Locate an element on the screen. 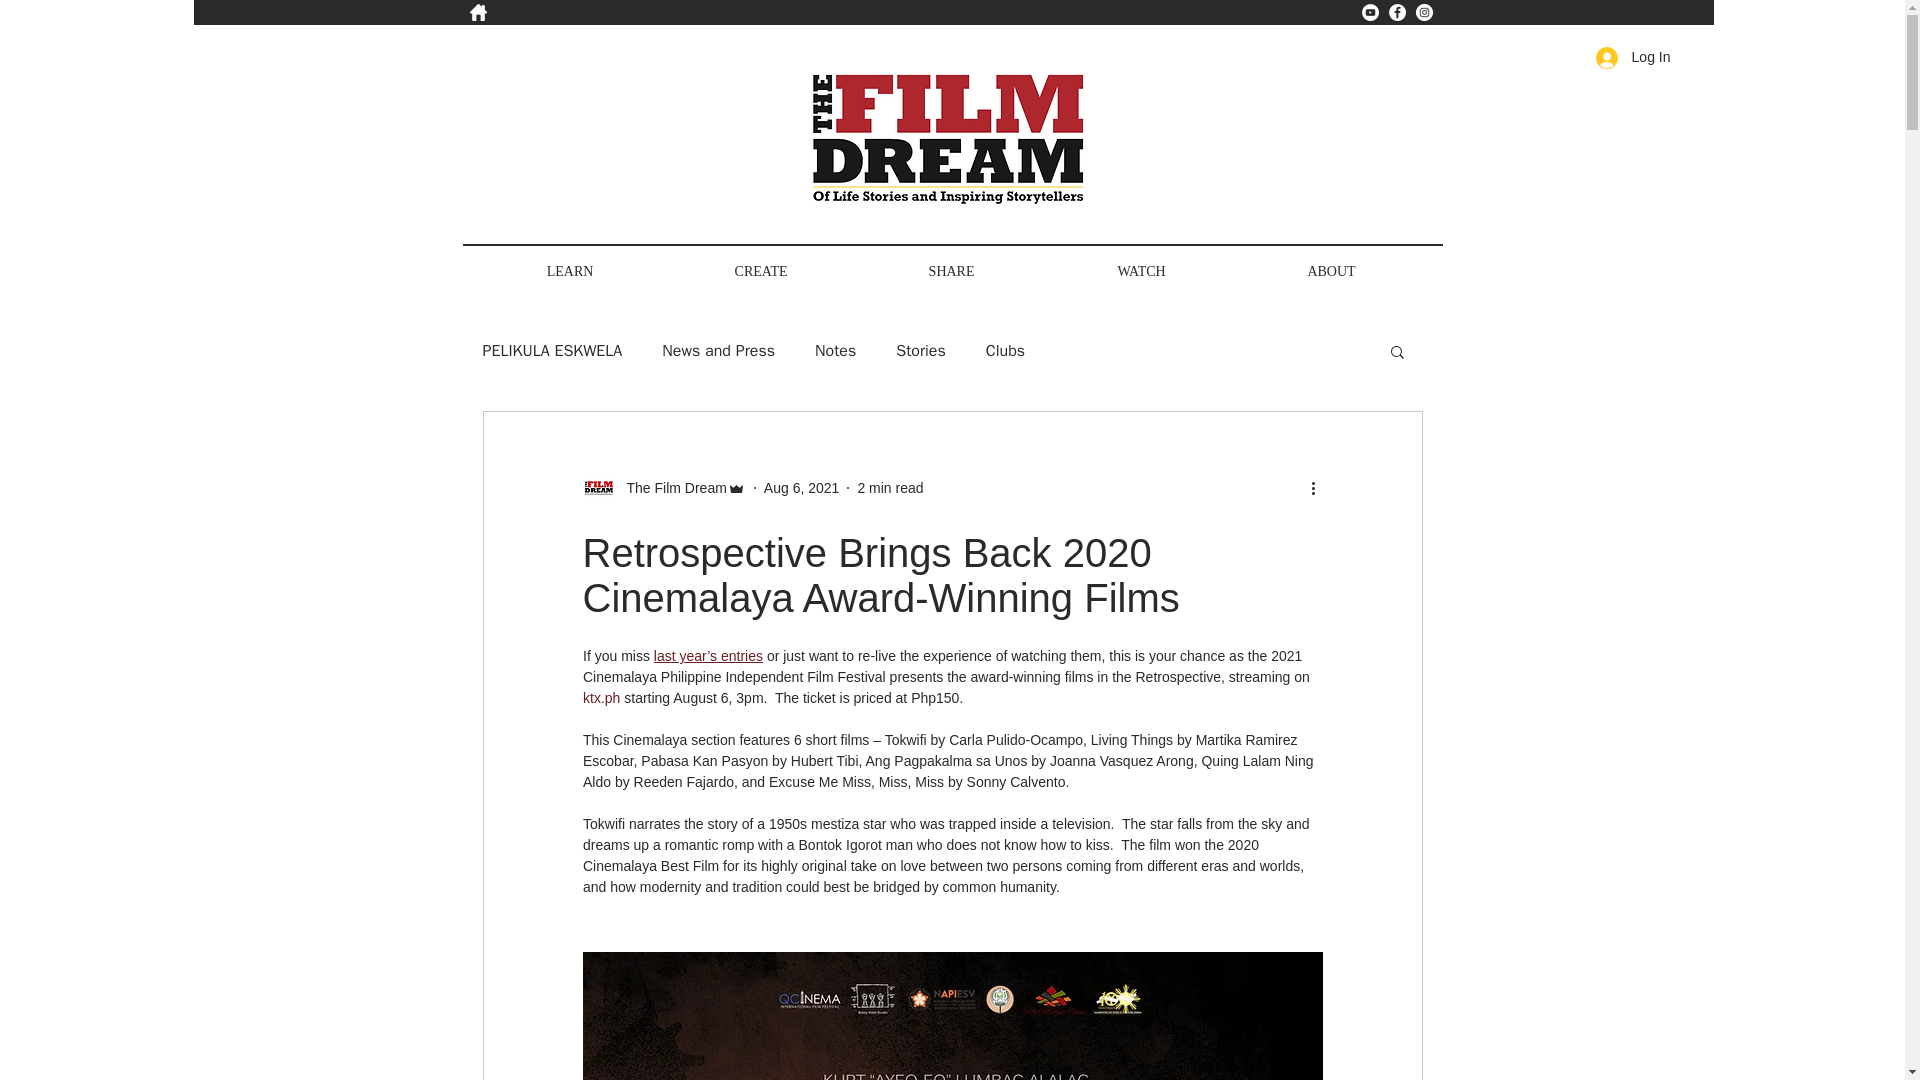 The width and height of the screenshot is (1920, 1080). Stories is located at coordinates (921, 350).